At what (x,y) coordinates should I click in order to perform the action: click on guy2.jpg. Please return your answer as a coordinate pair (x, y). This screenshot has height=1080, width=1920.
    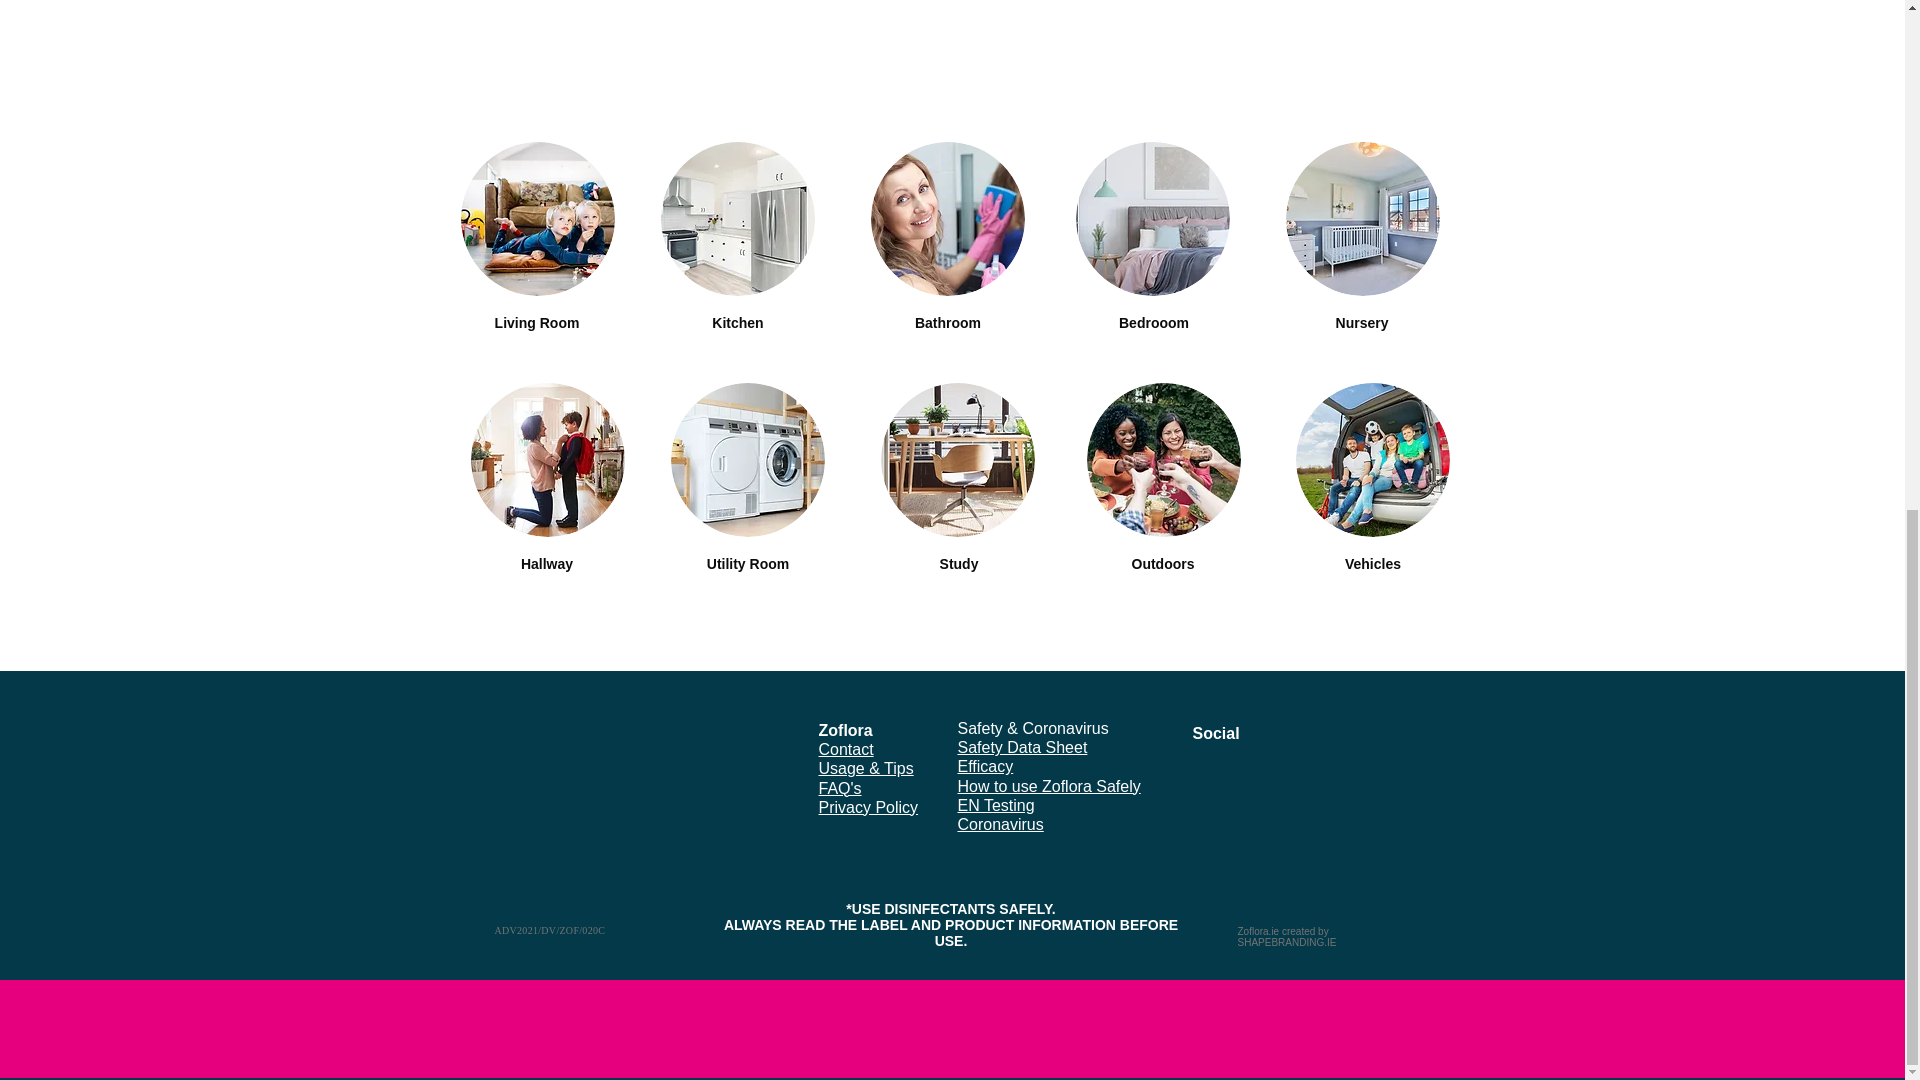
    Looking at the image, I should click on (746, 460).